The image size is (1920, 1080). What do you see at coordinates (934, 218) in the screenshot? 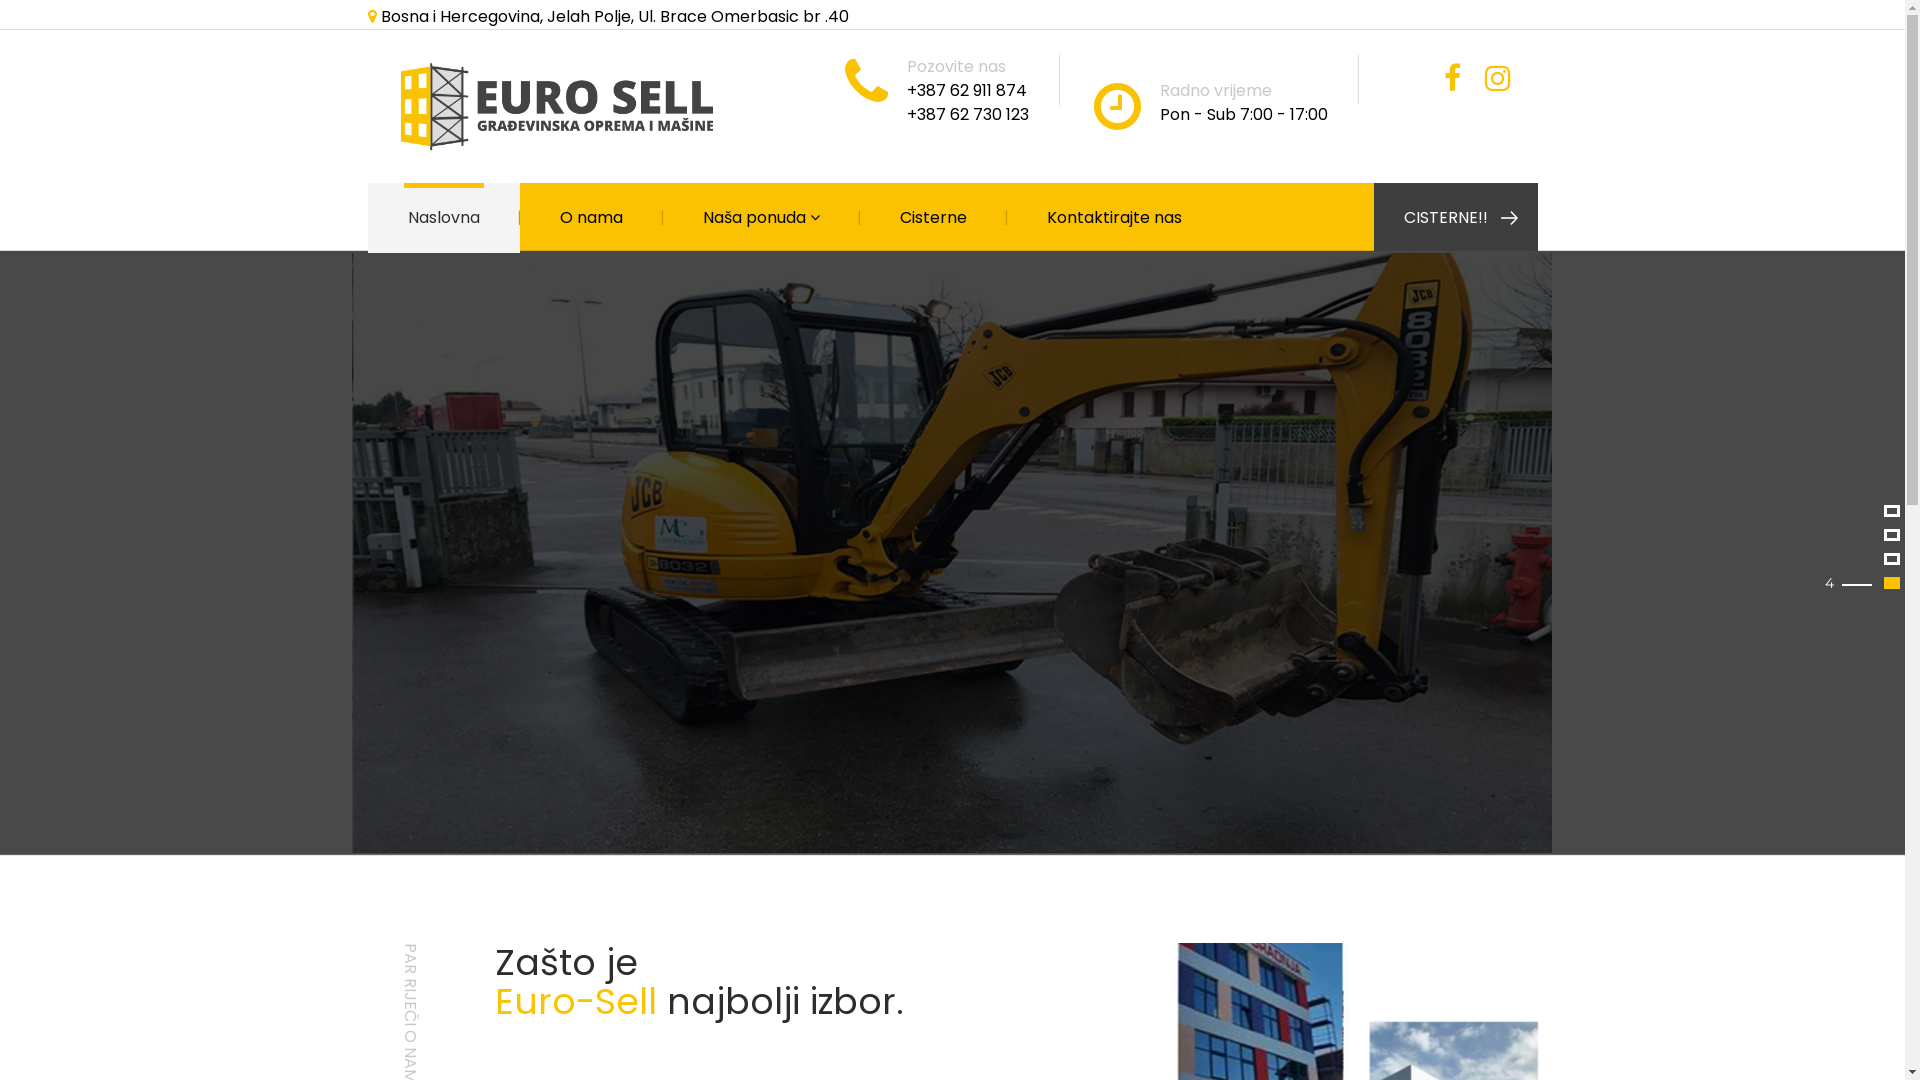
I see `Cisterne` at bounding box center [934, 218].